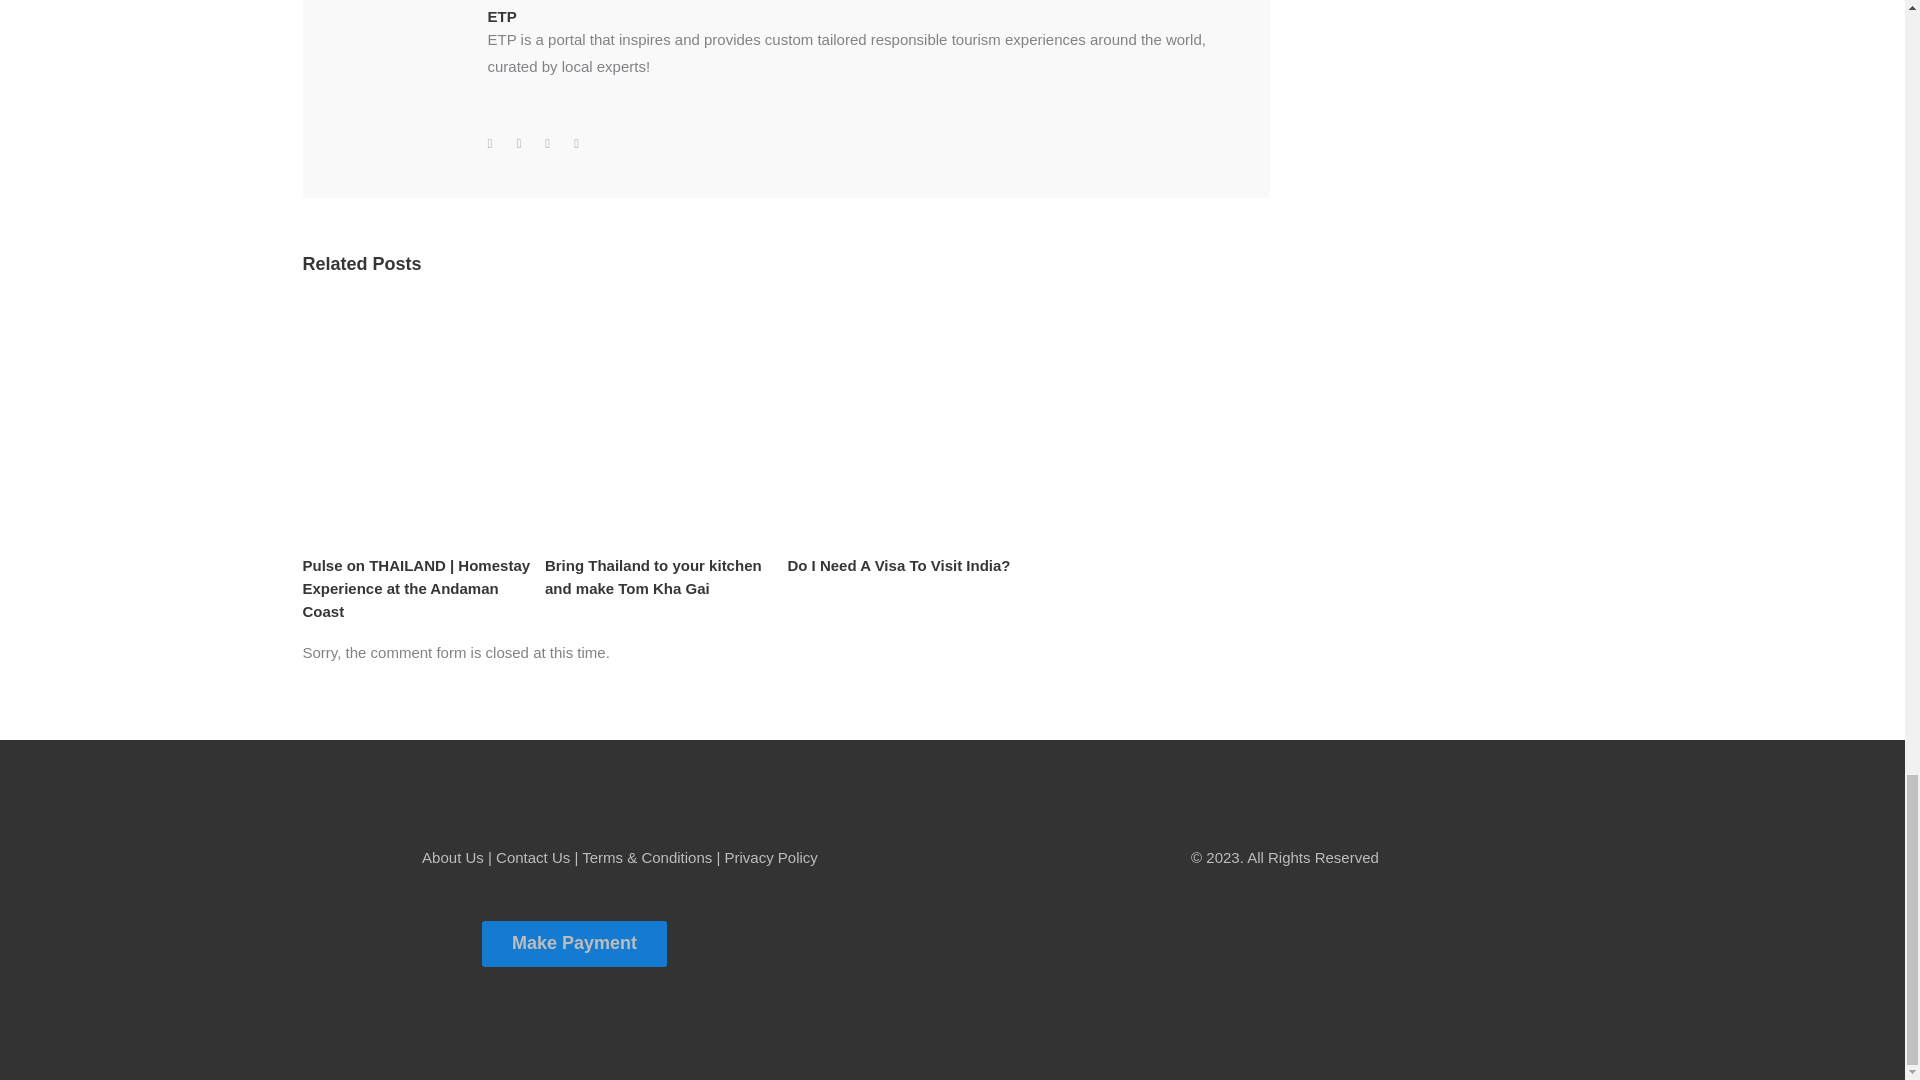 This screenshot has width=1920, height=1080. I want to click on Do I Need A Visa To Visit India?, so click(898, 565).